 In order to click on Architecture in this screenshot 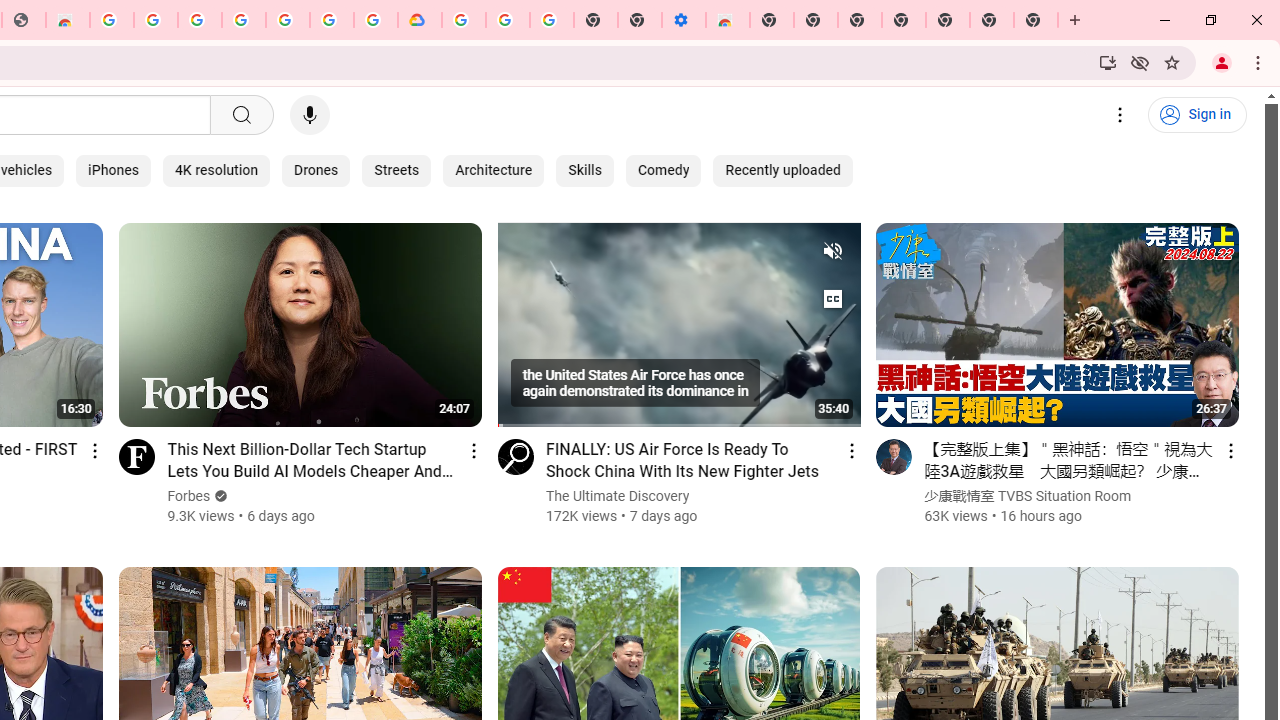, I will do `click(494, 170)`.